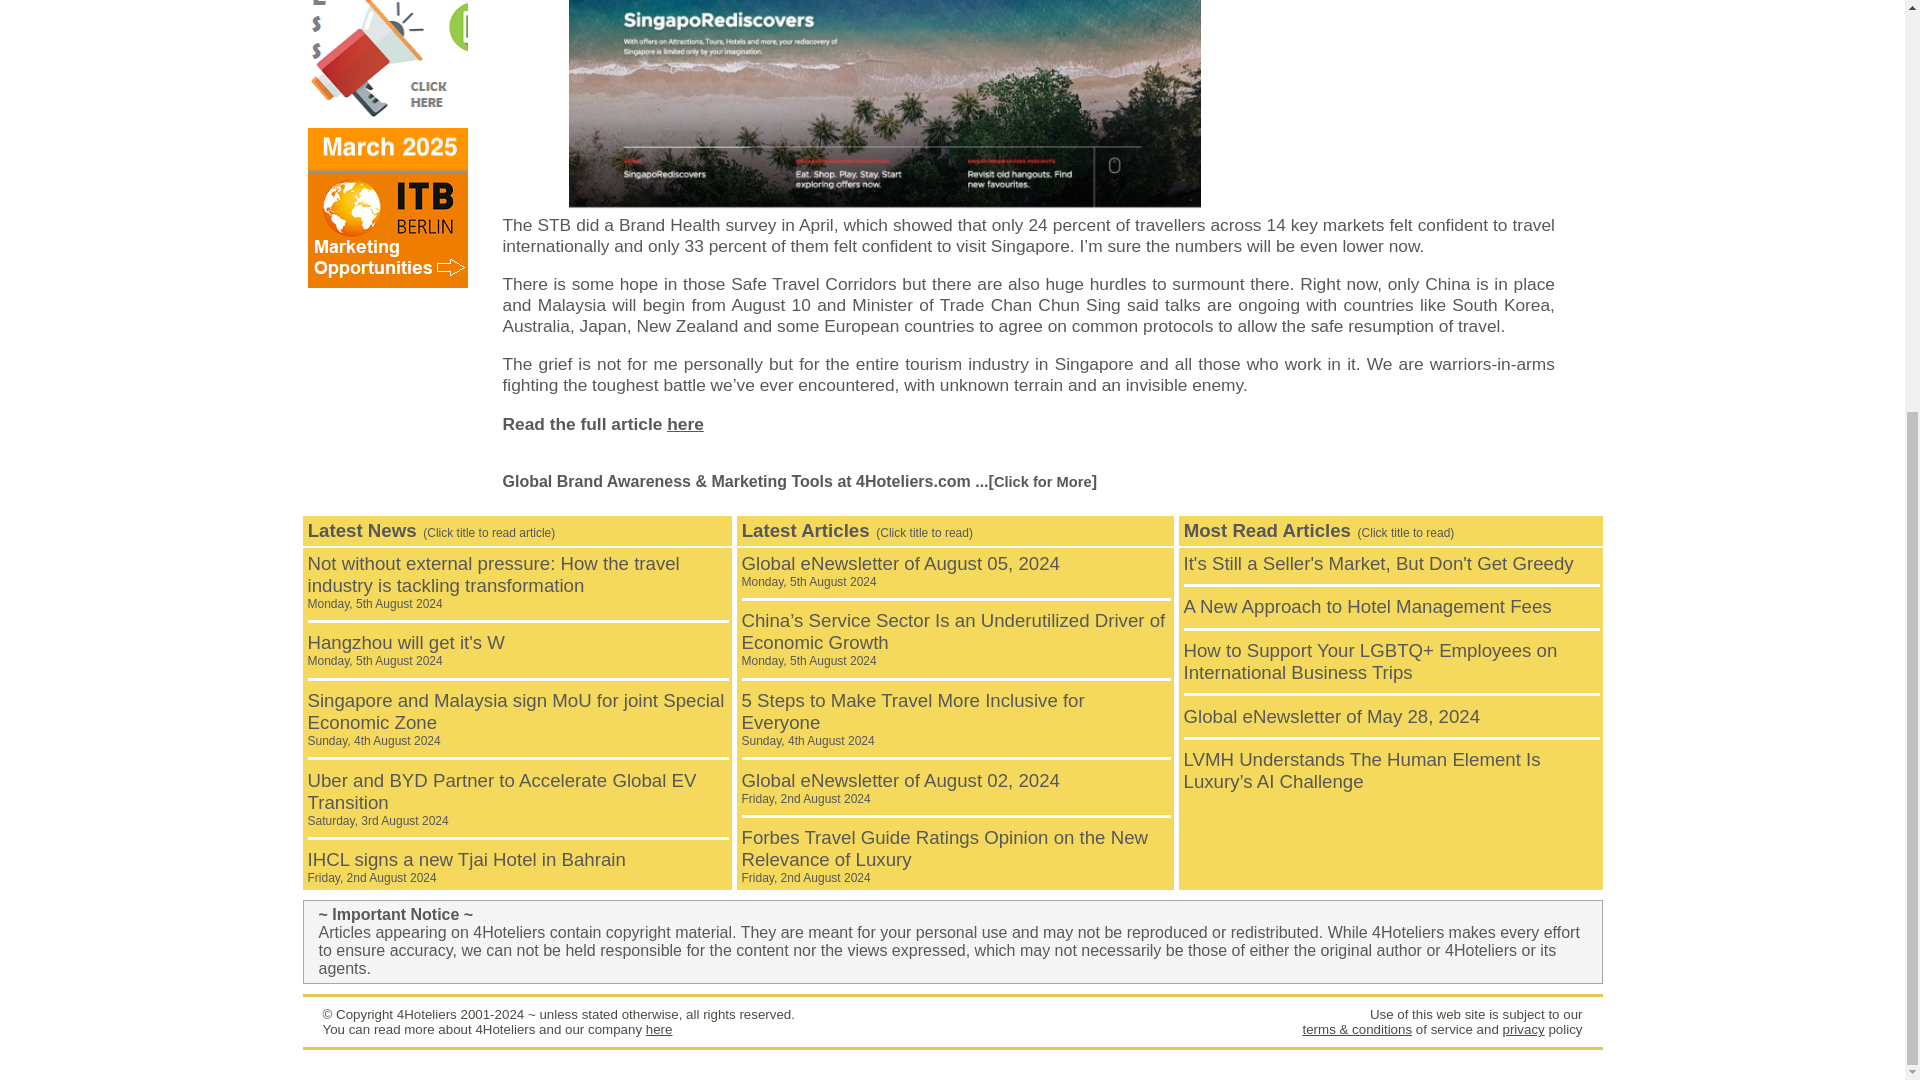 The height and width of the screenshot is (1080, 1920). I want to click on privacy, so click(406, 650).